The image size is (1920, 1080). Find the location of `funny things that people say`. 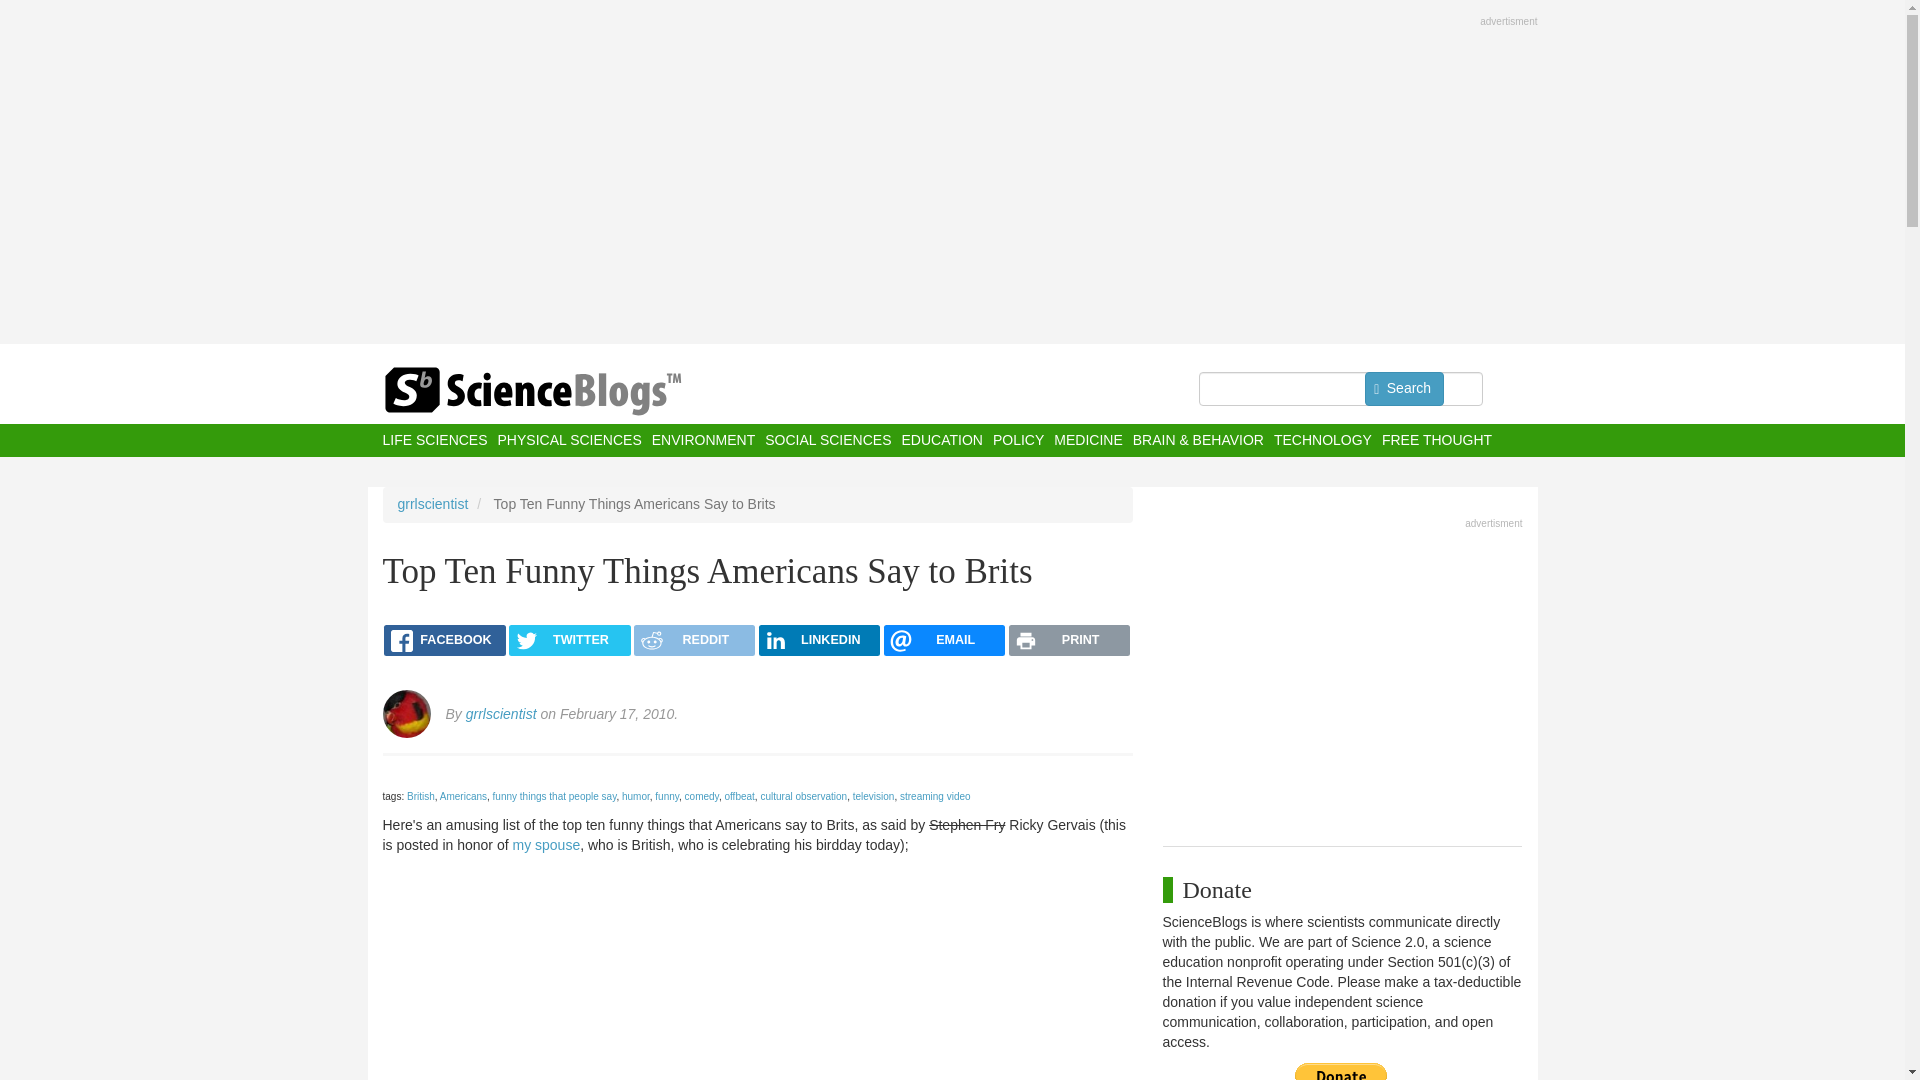

funny things that people say is located at coordinates (554, 796).